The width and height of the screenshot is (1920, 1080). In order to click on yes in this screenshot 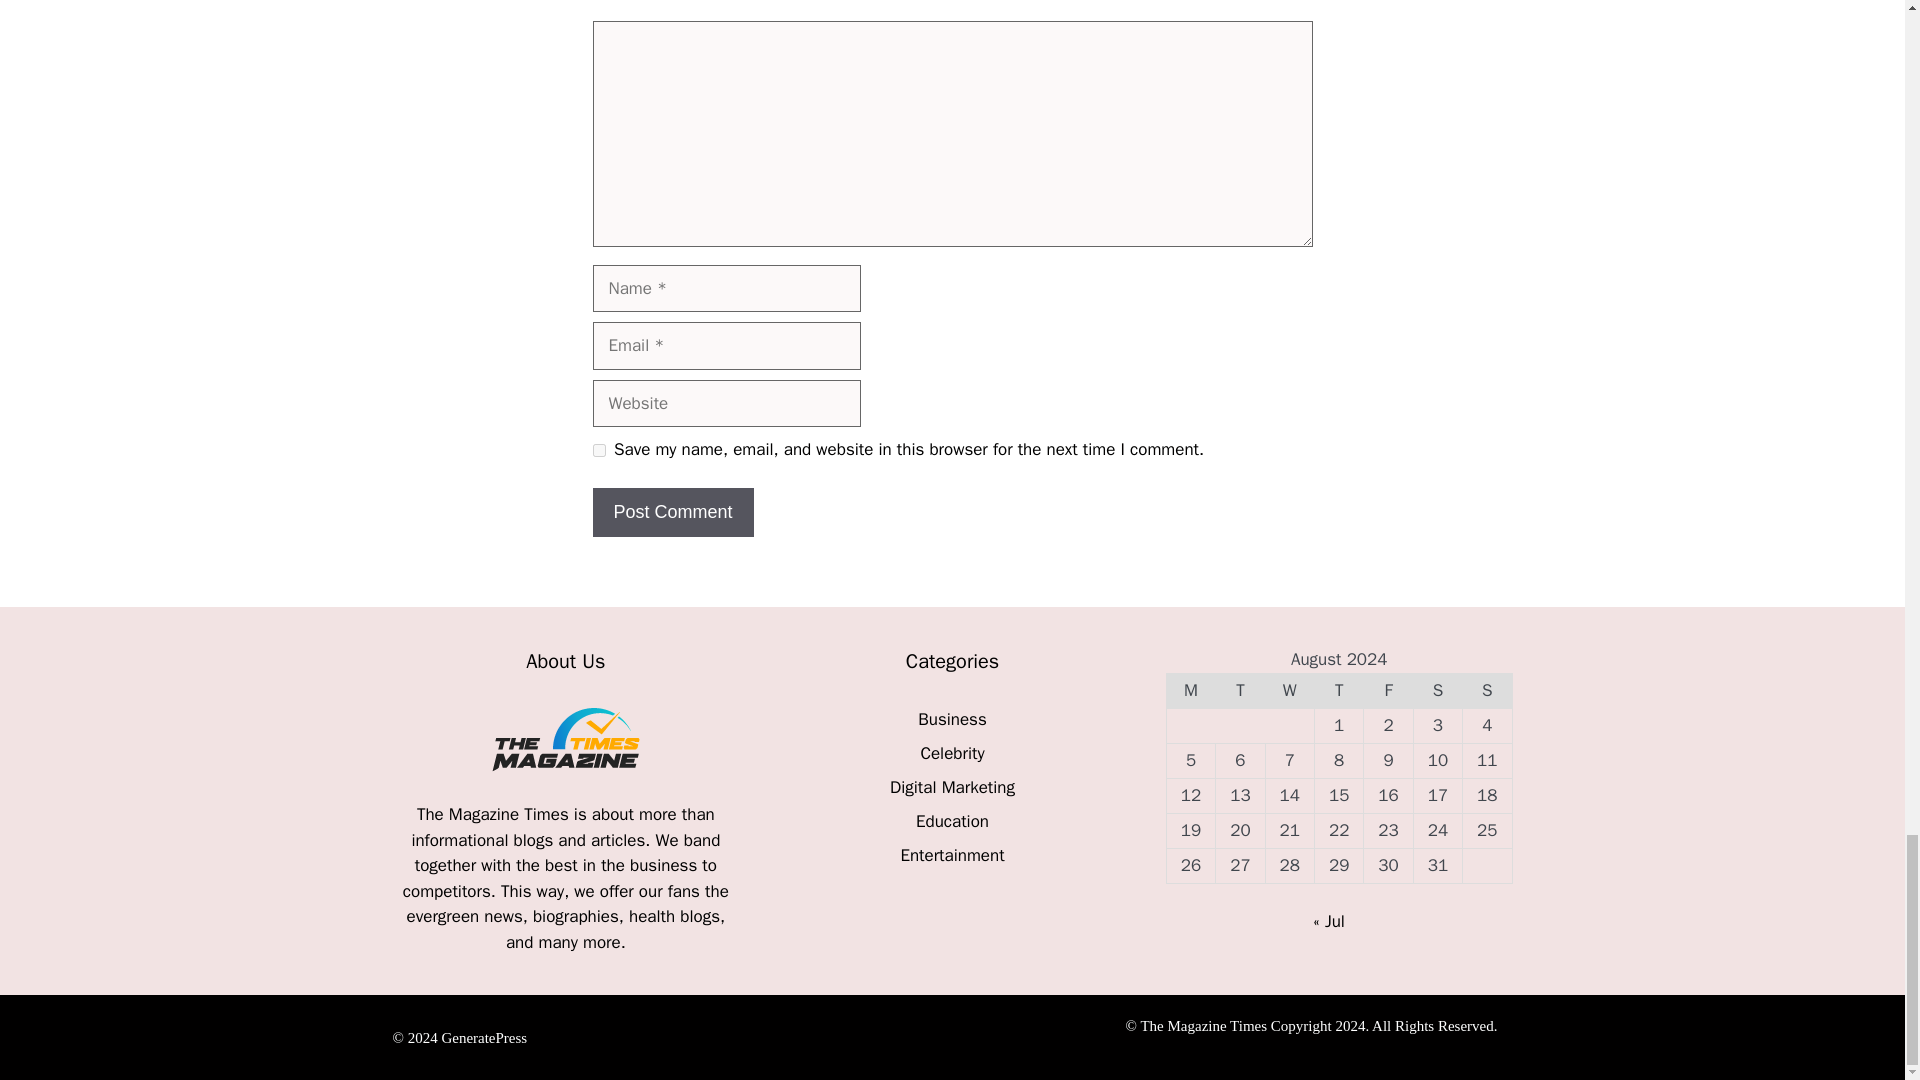, I will do `click(598, 450)`.